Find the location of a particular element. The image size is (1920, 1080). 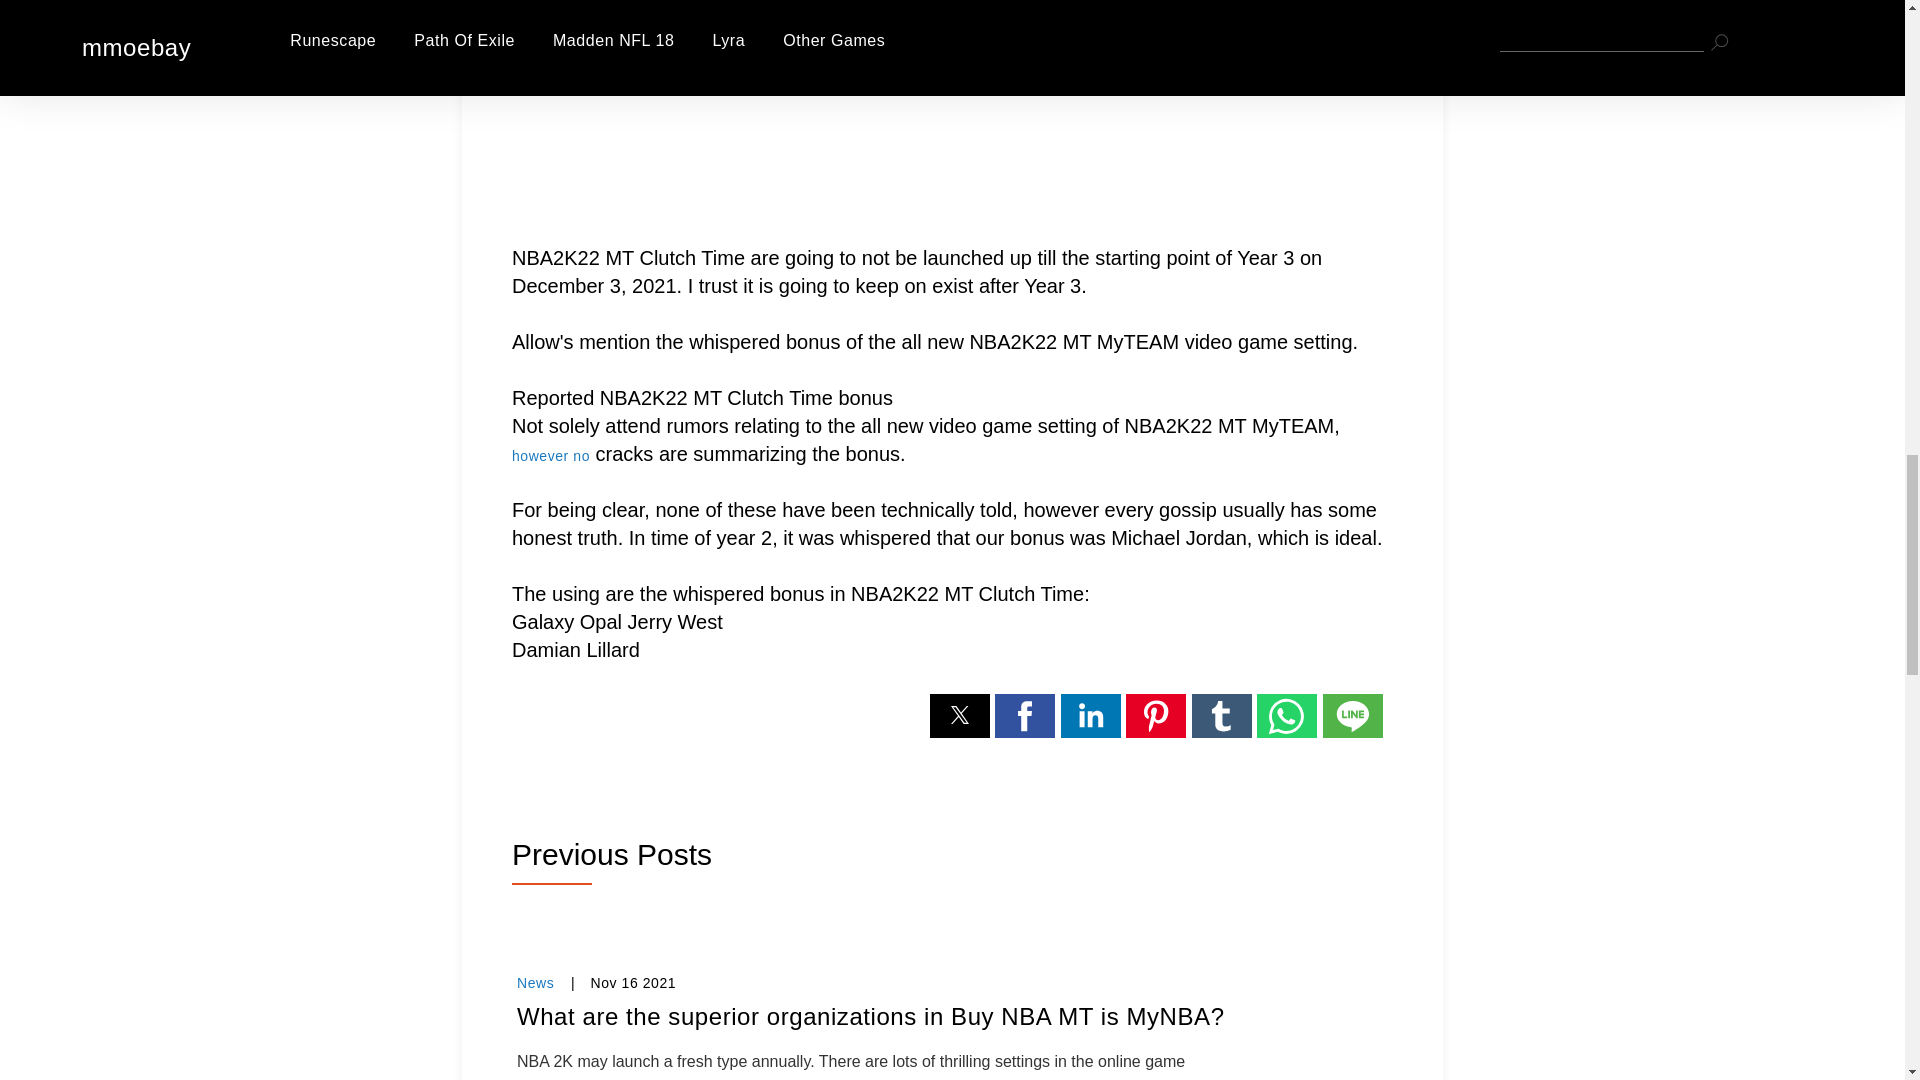

however no is located at coordinates (550, 456).